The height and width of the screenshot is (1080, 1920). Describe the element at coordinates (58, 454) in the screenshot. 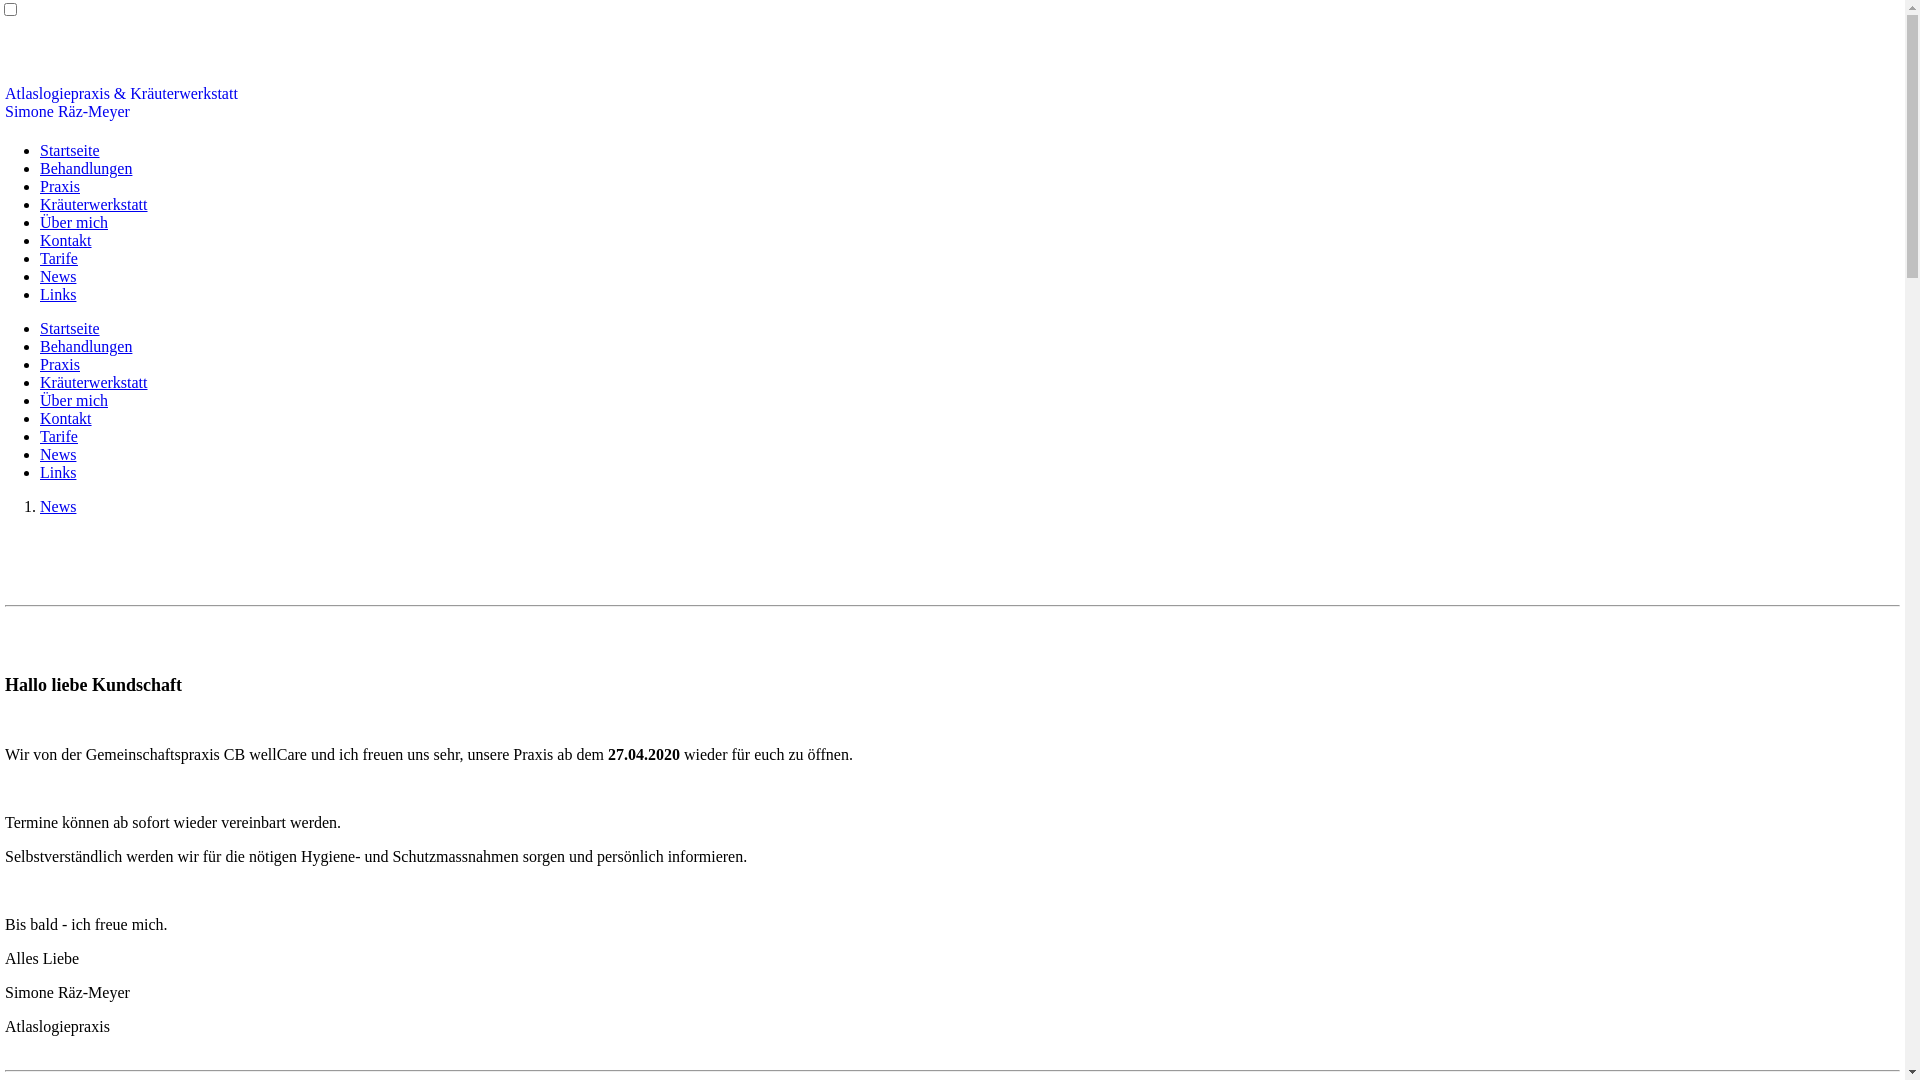

I see `News` at that location.